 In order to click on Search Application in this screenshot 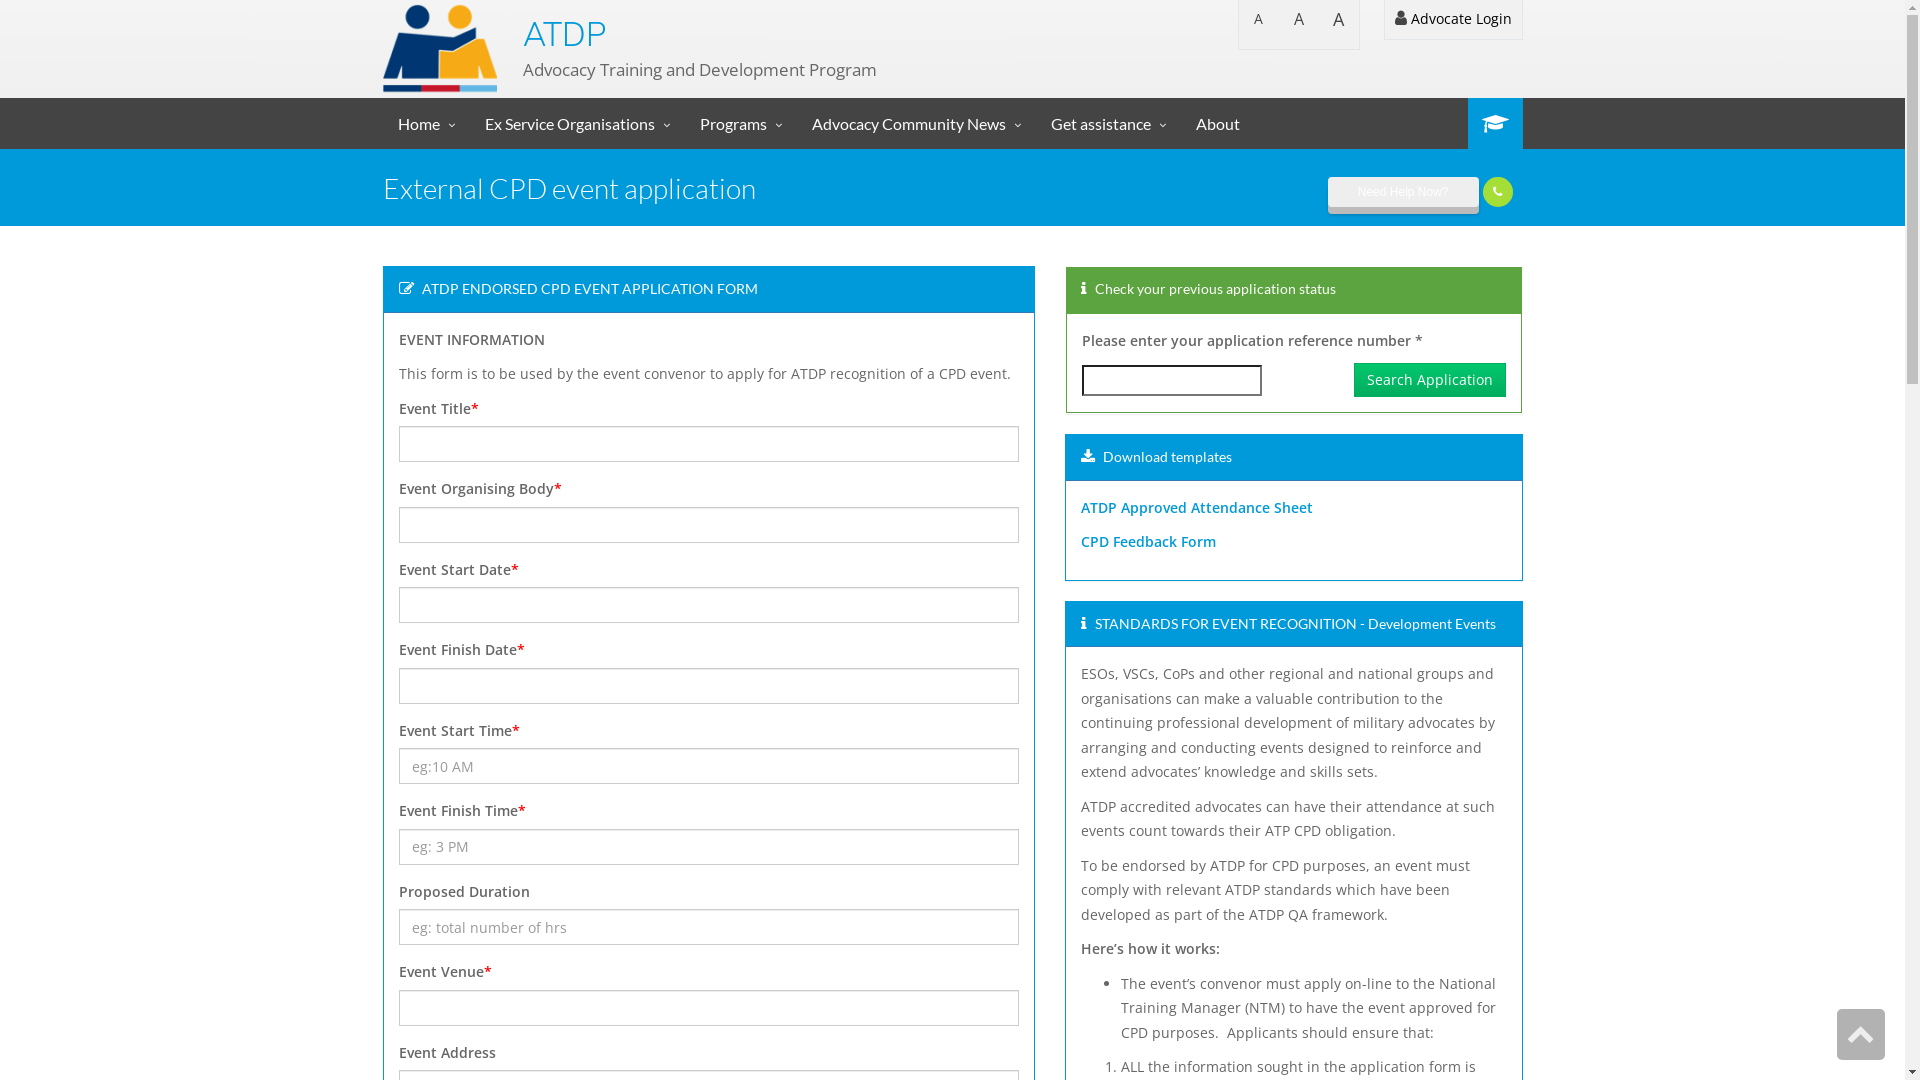, I will do `click(1430, 380)`.